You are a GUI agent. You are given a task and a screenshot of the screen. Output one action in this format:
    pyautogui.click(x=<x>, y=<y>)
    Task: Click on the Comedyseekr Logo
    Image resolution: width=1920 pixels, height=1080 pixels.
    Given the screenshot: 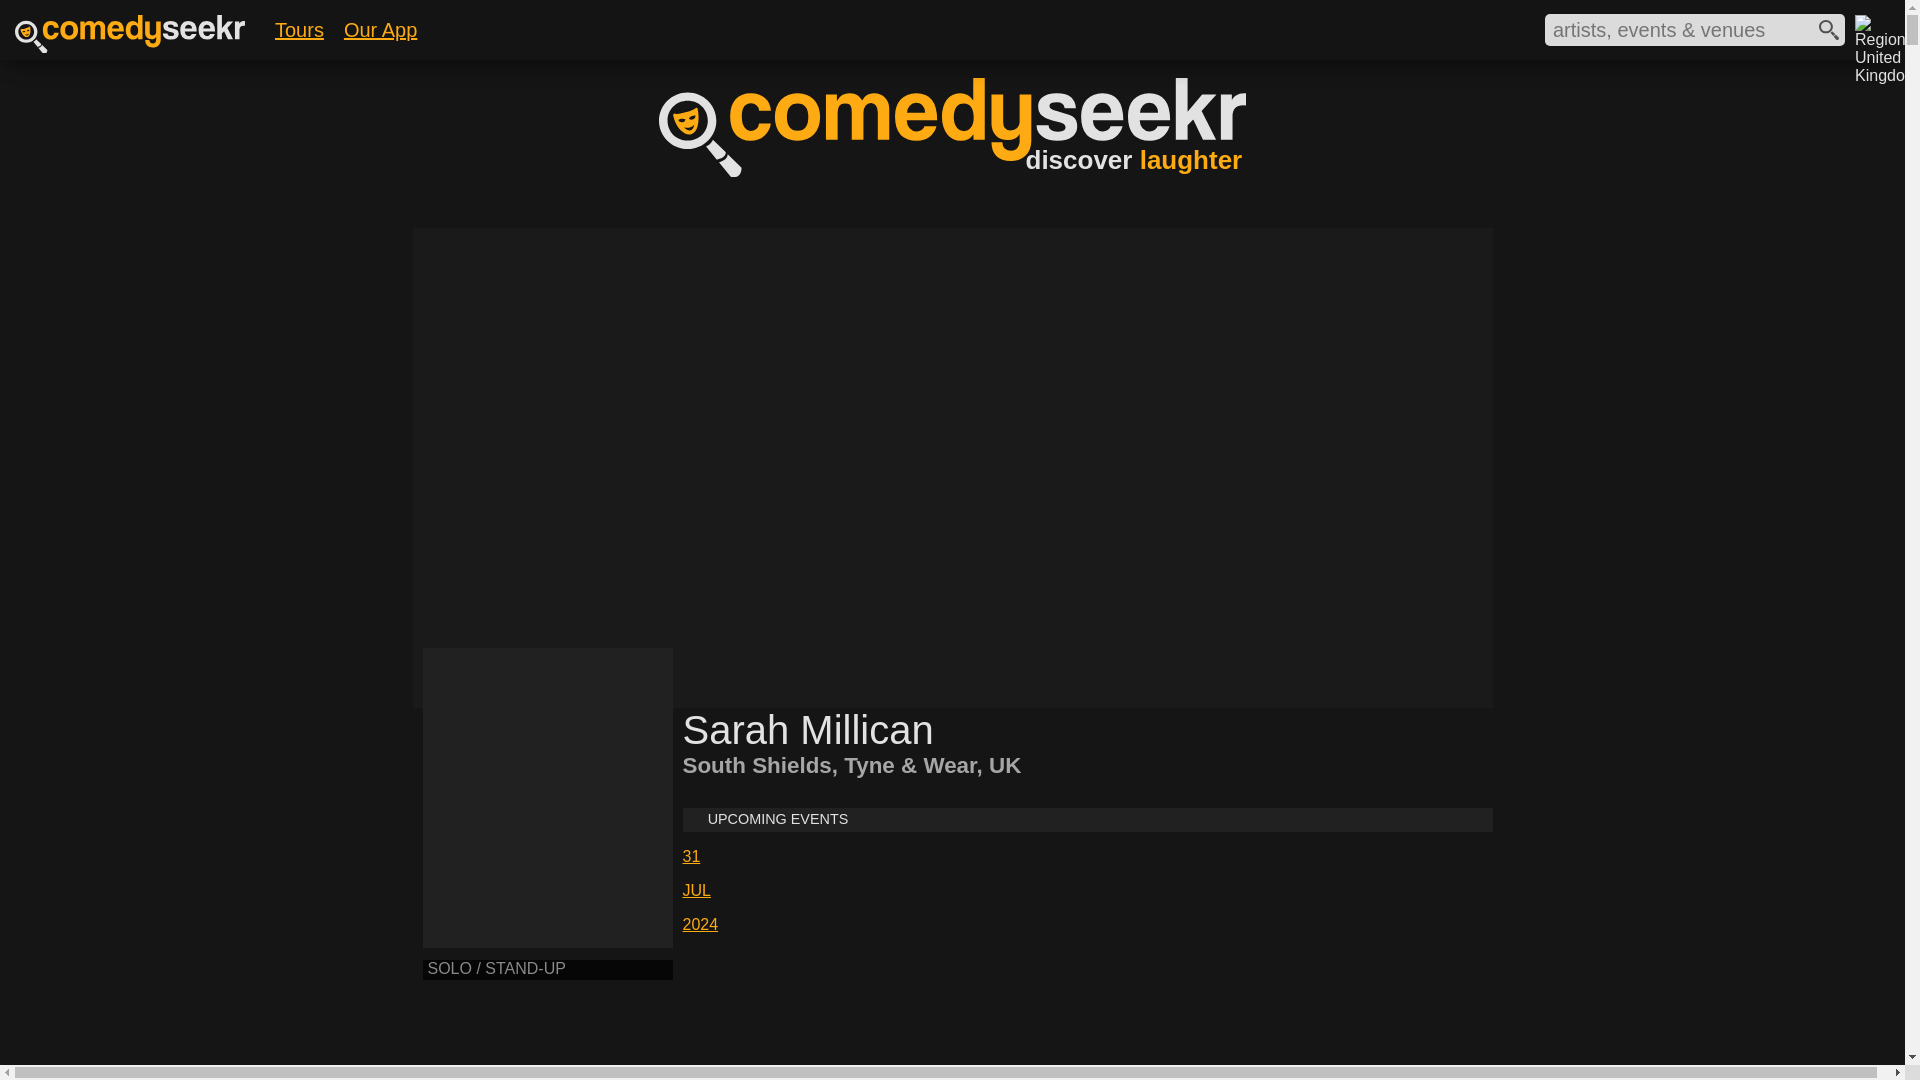 What is the action you would take?
    pyautogui.click(x=130, y=47)
    